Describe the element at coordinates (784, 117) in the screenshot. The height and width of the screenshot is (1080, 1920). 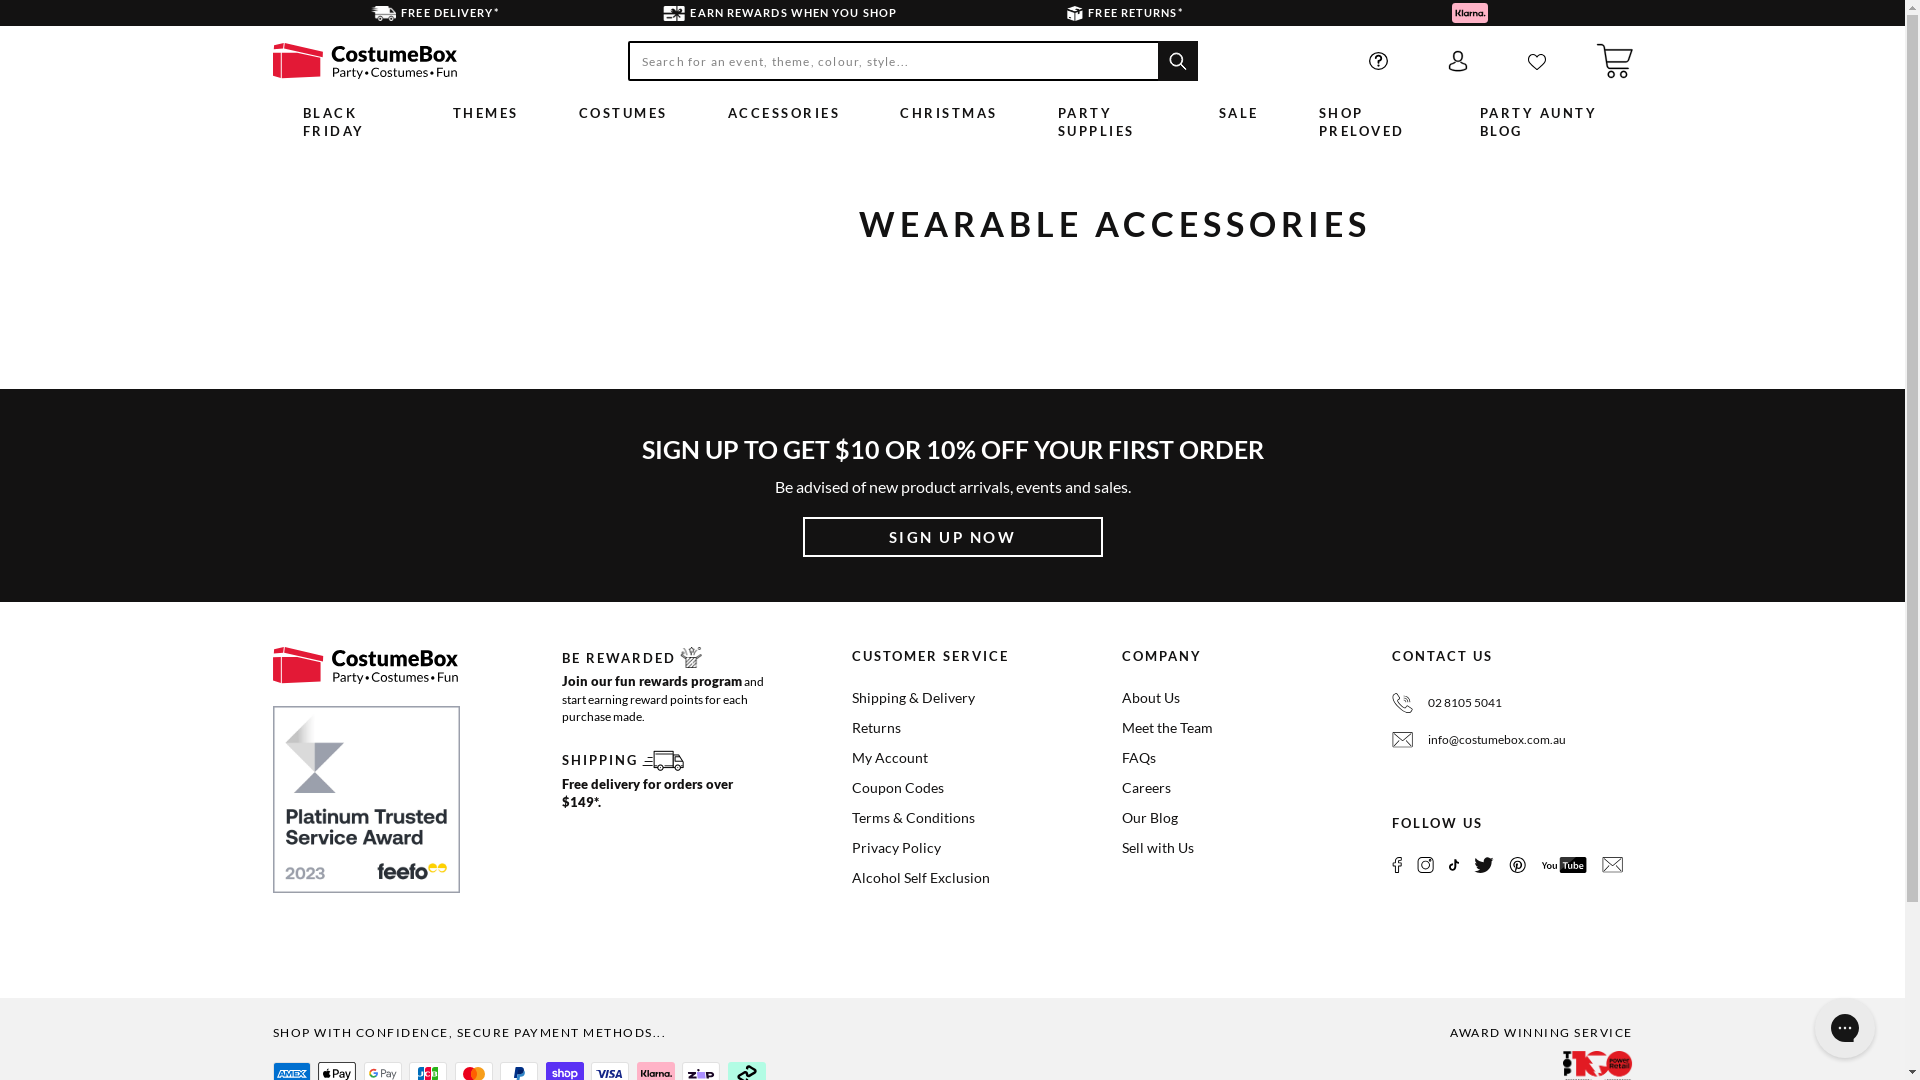
I see `ACCESSORIES` at that location.